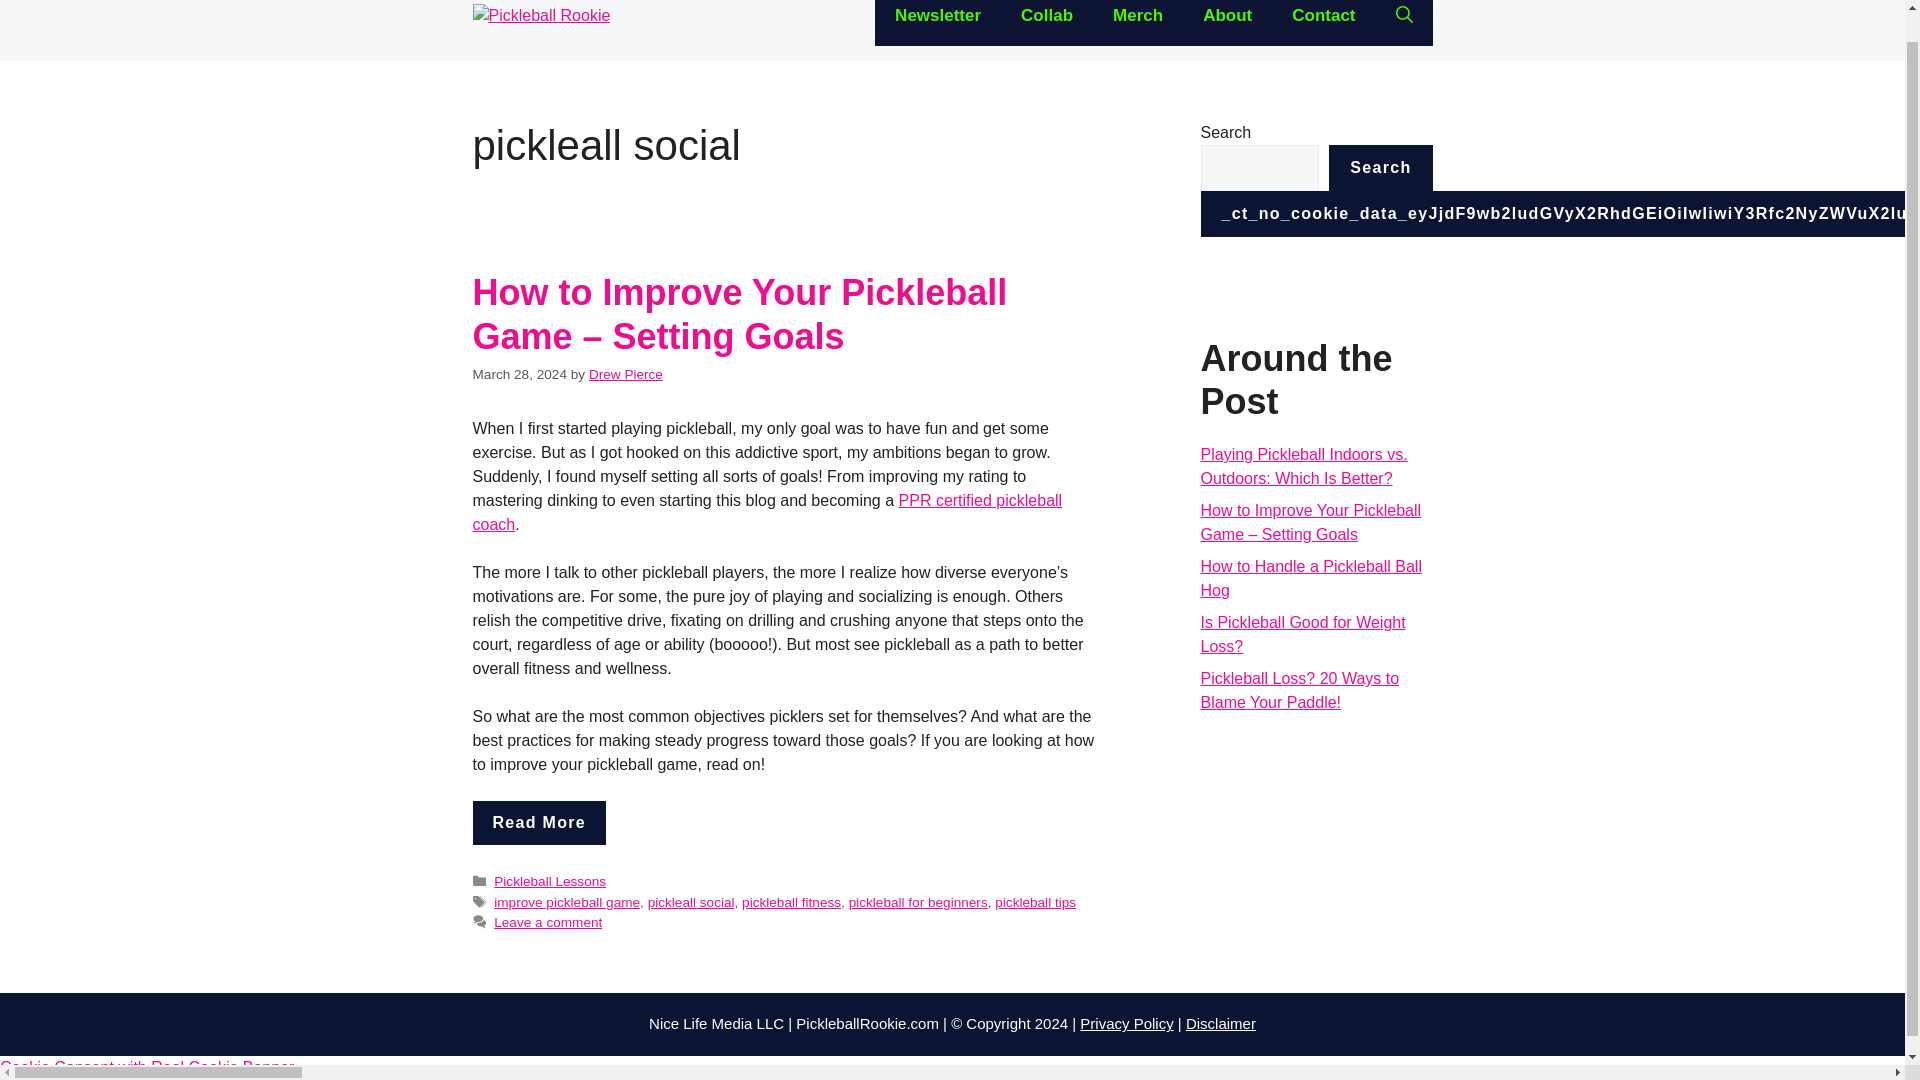  What do you see at coordinates (790, 902) in the screenshot?
I see `pickleball fitness` at bounding box center [790, 902].